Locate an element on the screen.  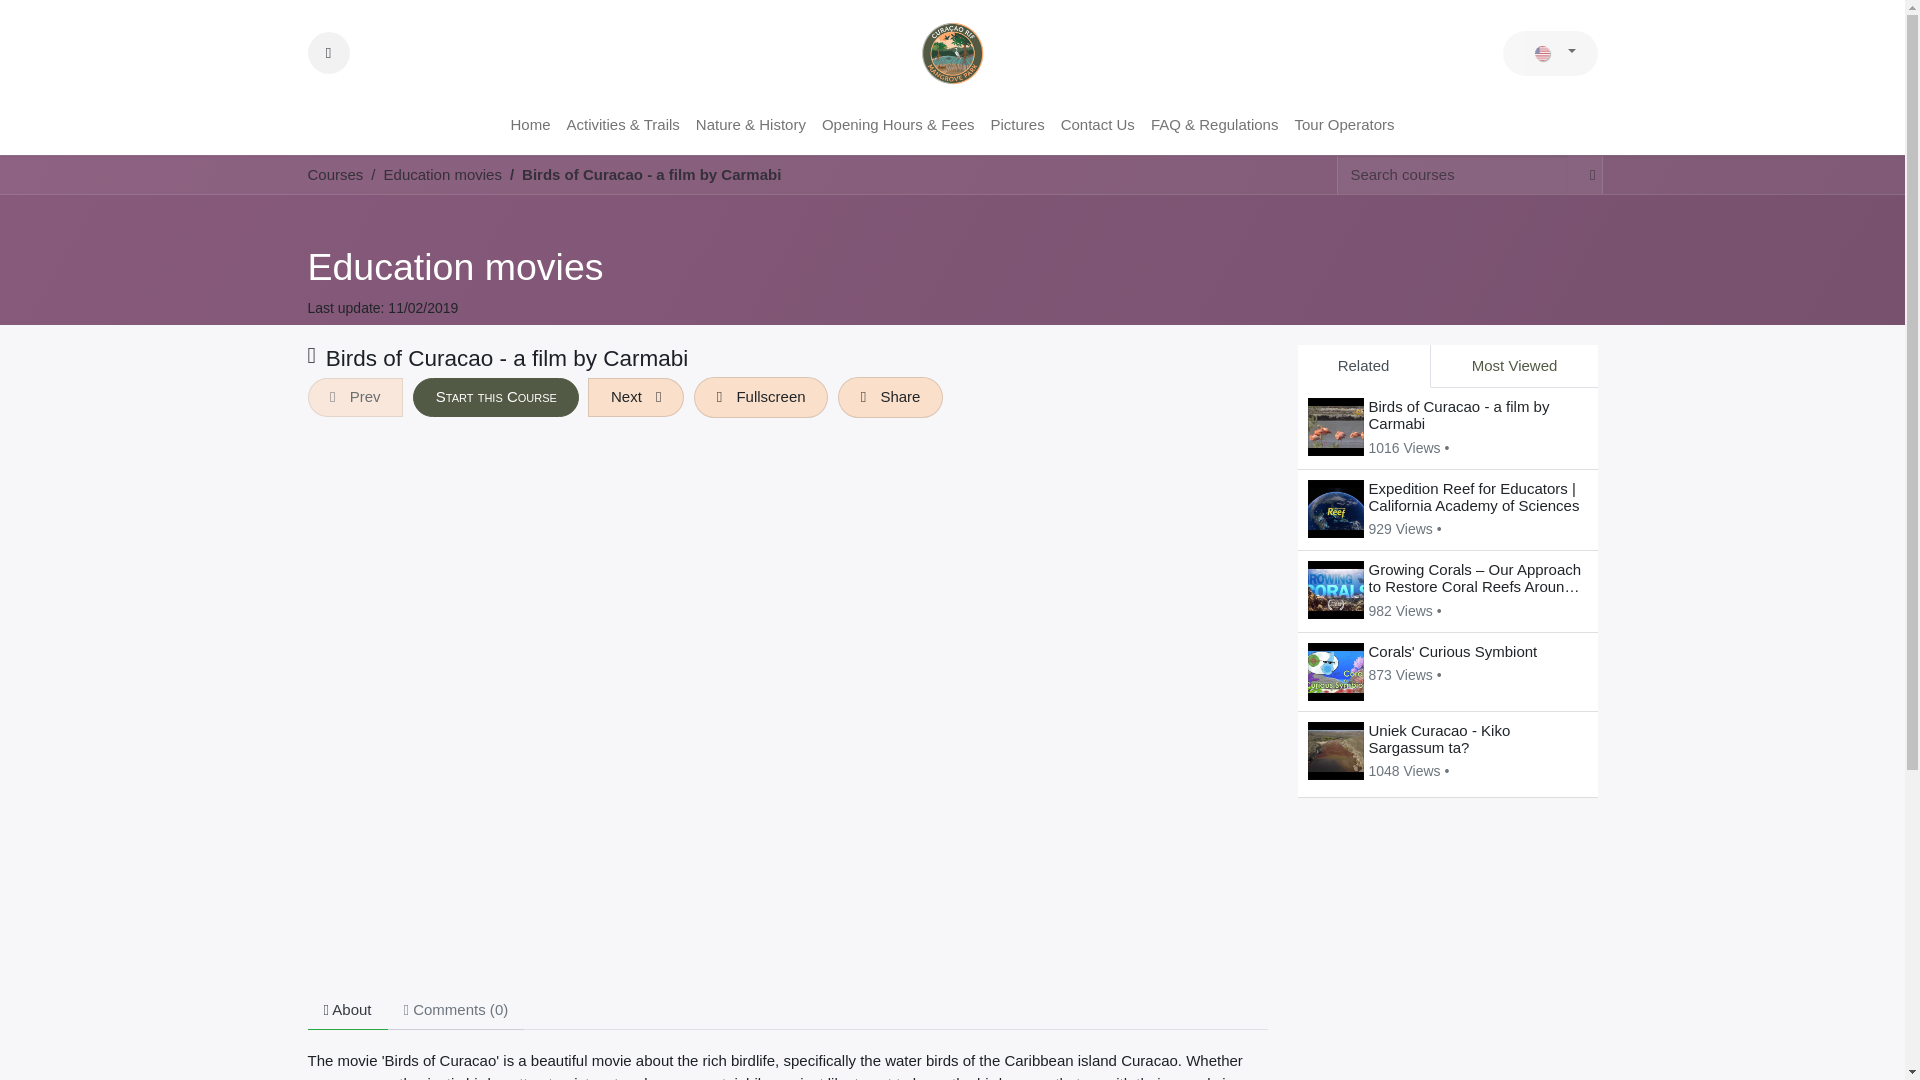
Start Course is located at coordinates (496, 397).